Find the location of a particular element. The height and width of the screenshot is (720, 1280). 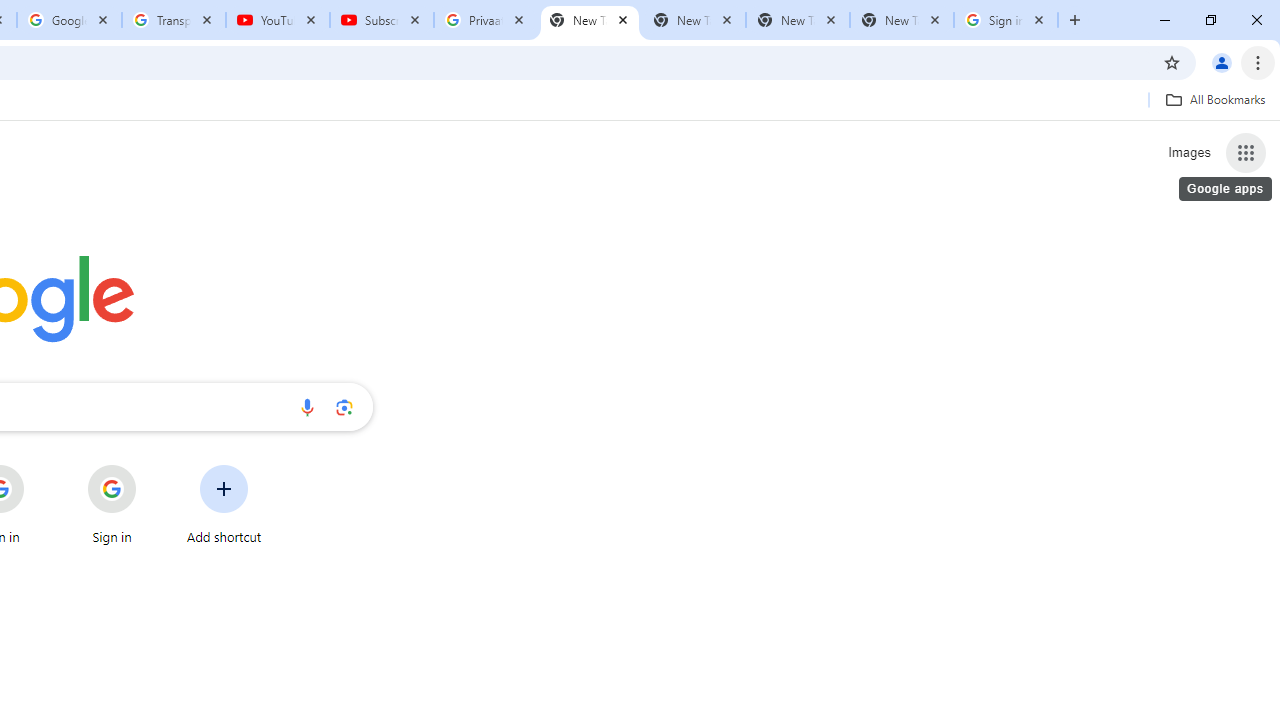

New Tab is located at coordinates (590, 20).